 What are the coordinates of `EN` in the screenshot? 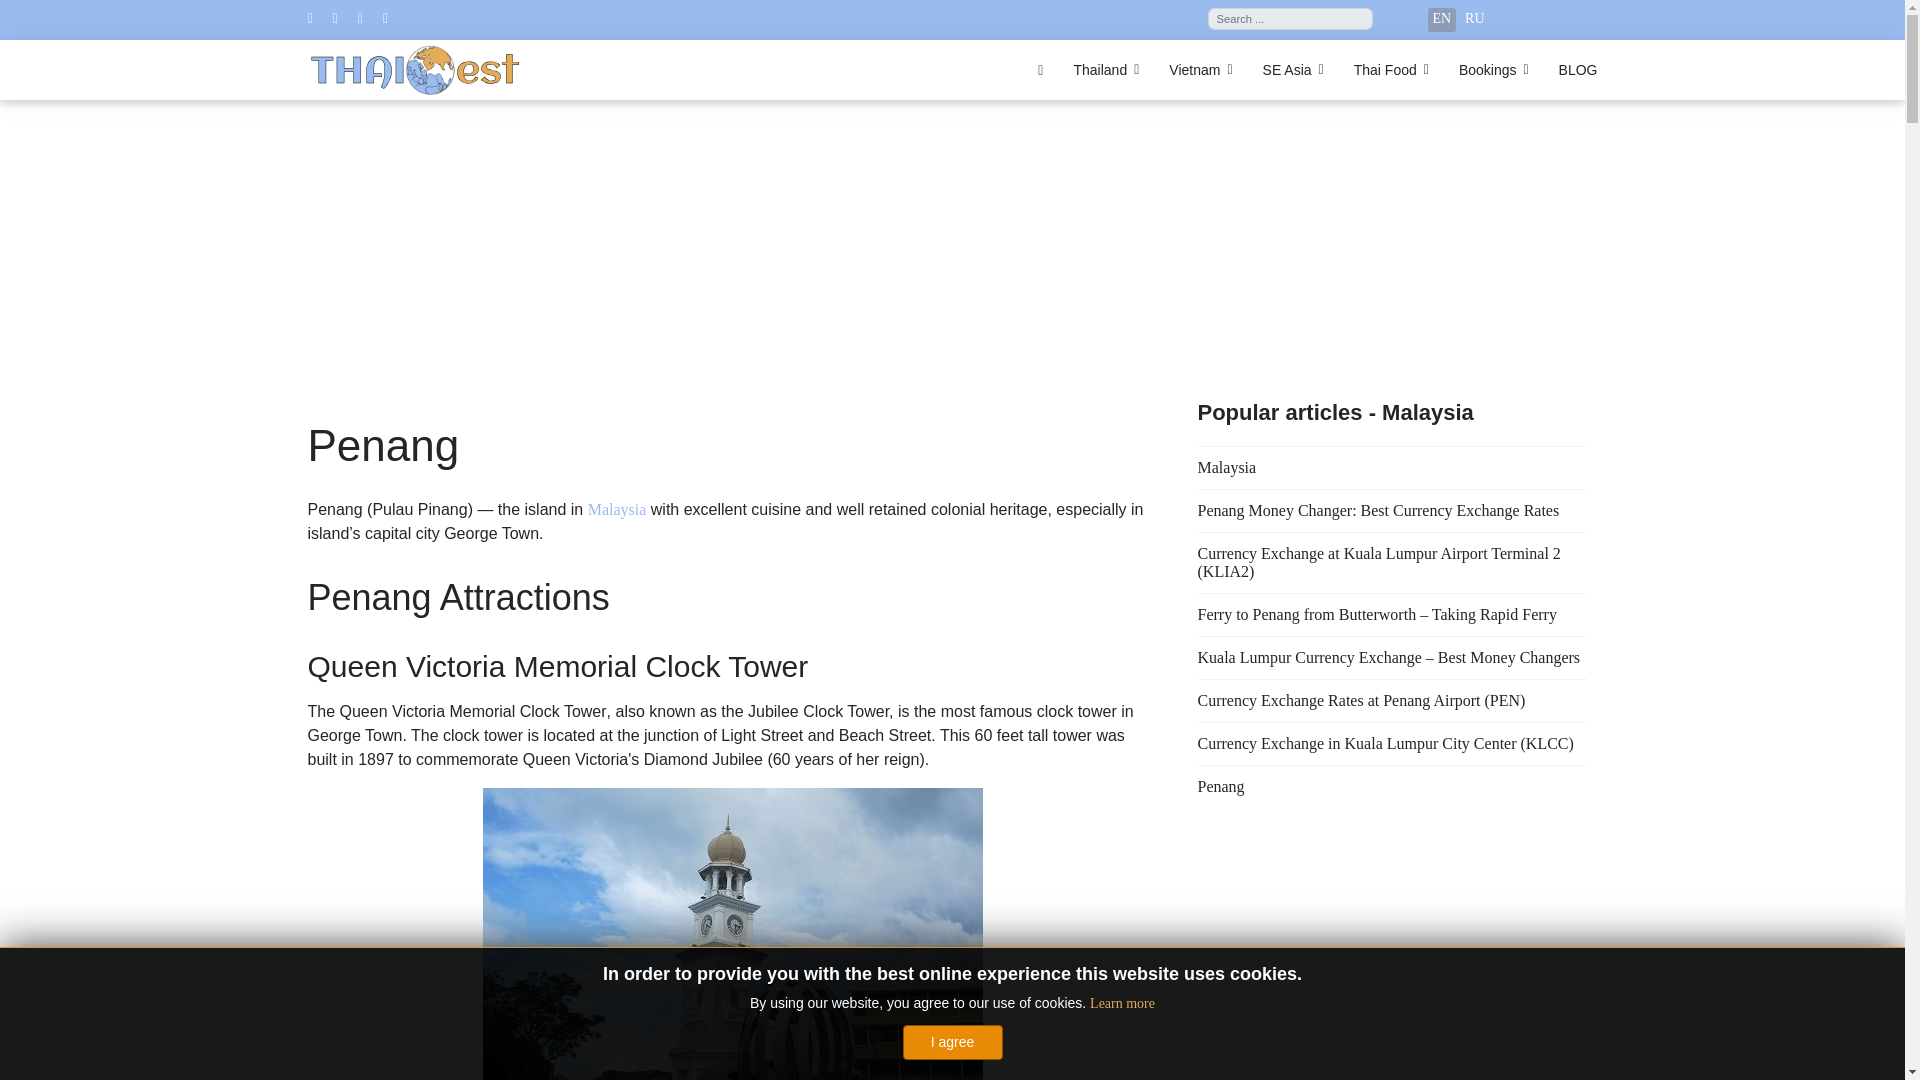 It's located at (1442, 18).